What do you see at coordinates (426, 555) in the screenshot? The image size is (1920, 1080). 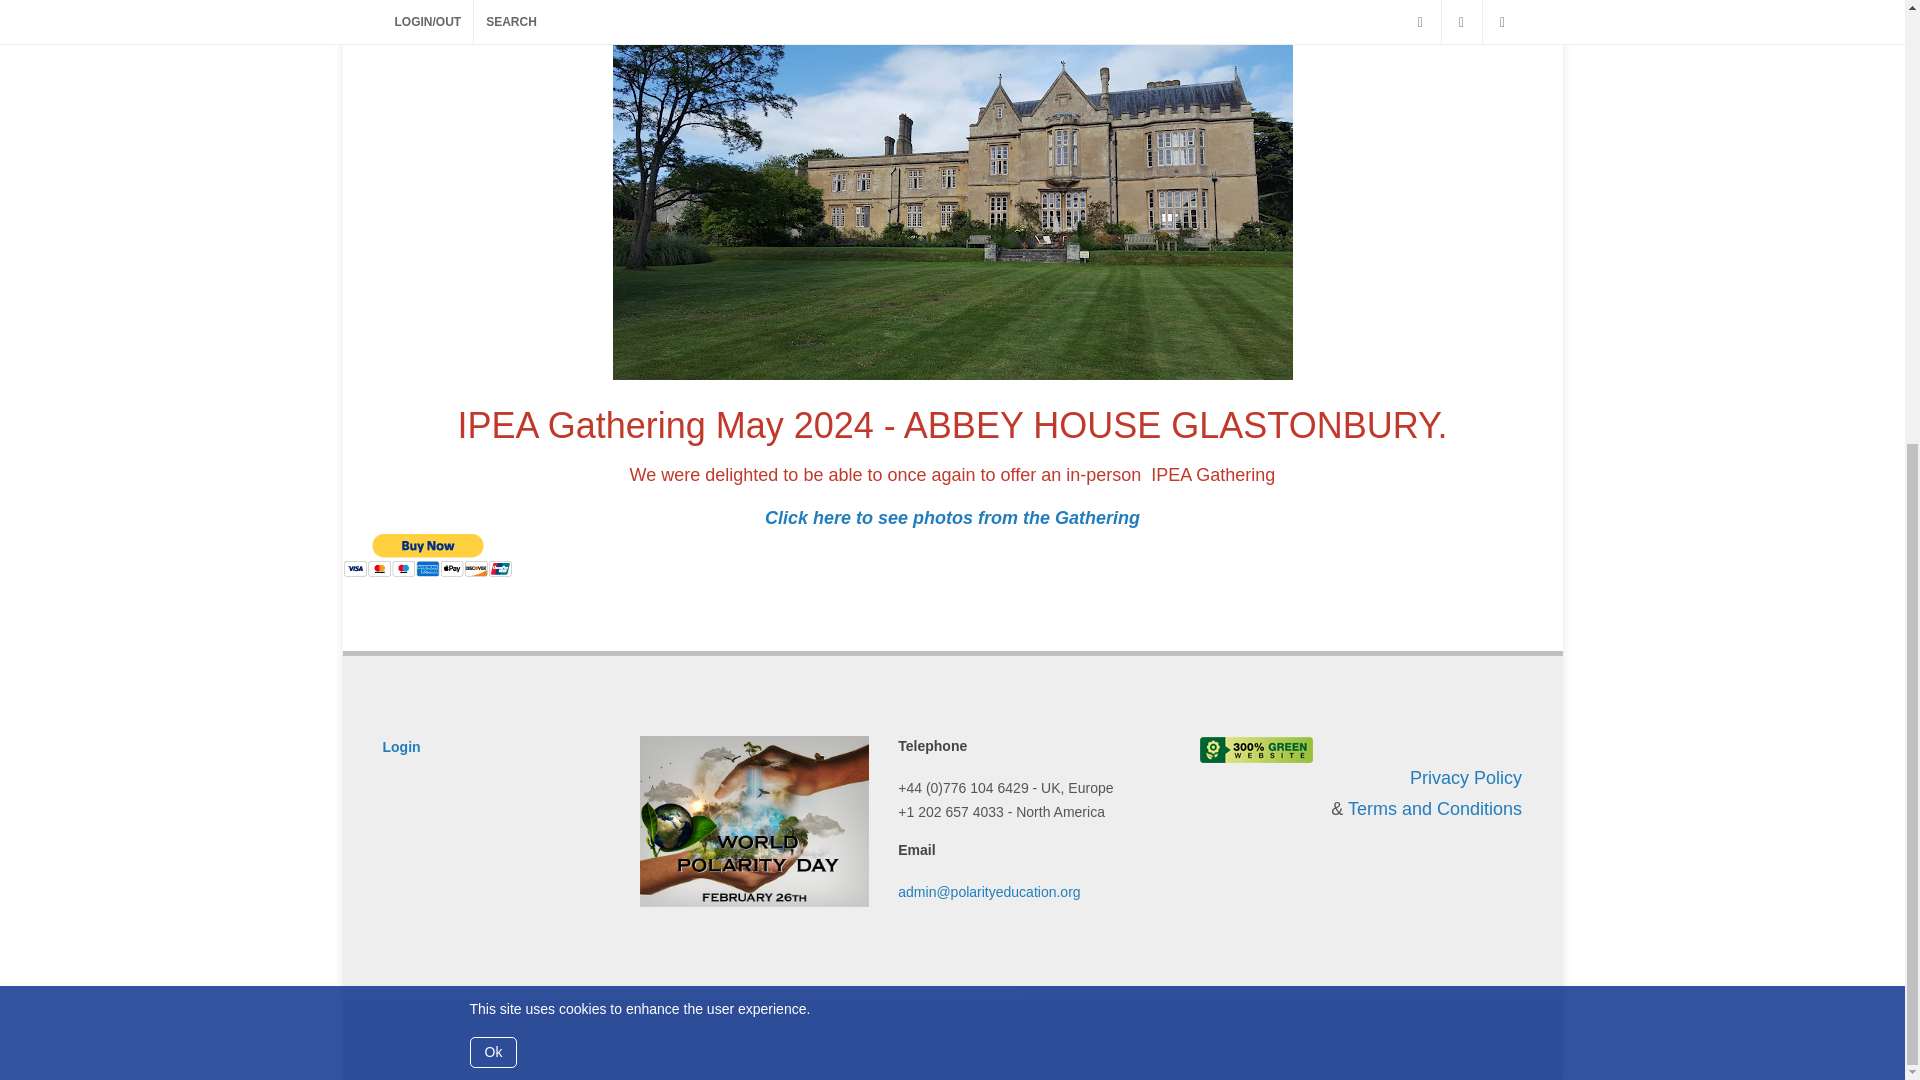 I see `PayPal - The safer, easier way to pay online!` at bounding box center [426, 555].